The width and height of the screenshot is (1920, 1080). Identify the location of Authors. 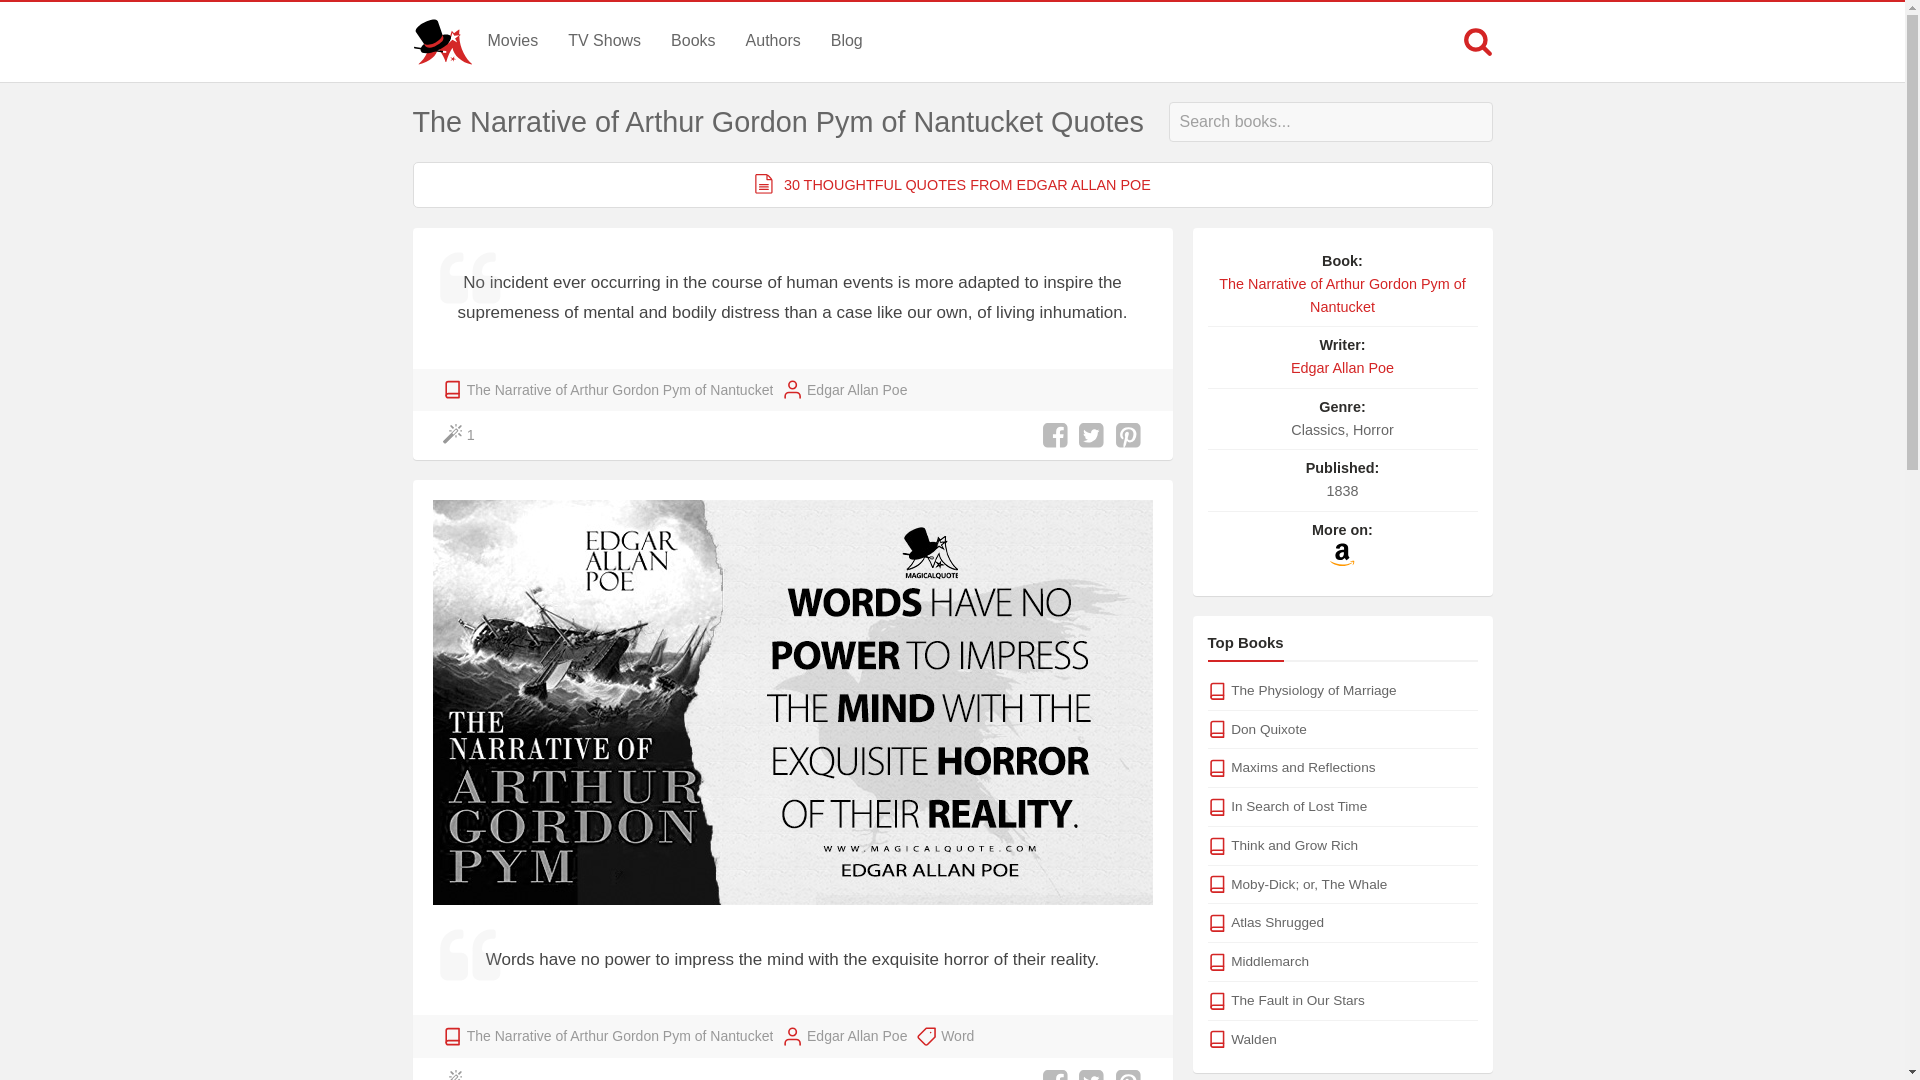
(774, 40).